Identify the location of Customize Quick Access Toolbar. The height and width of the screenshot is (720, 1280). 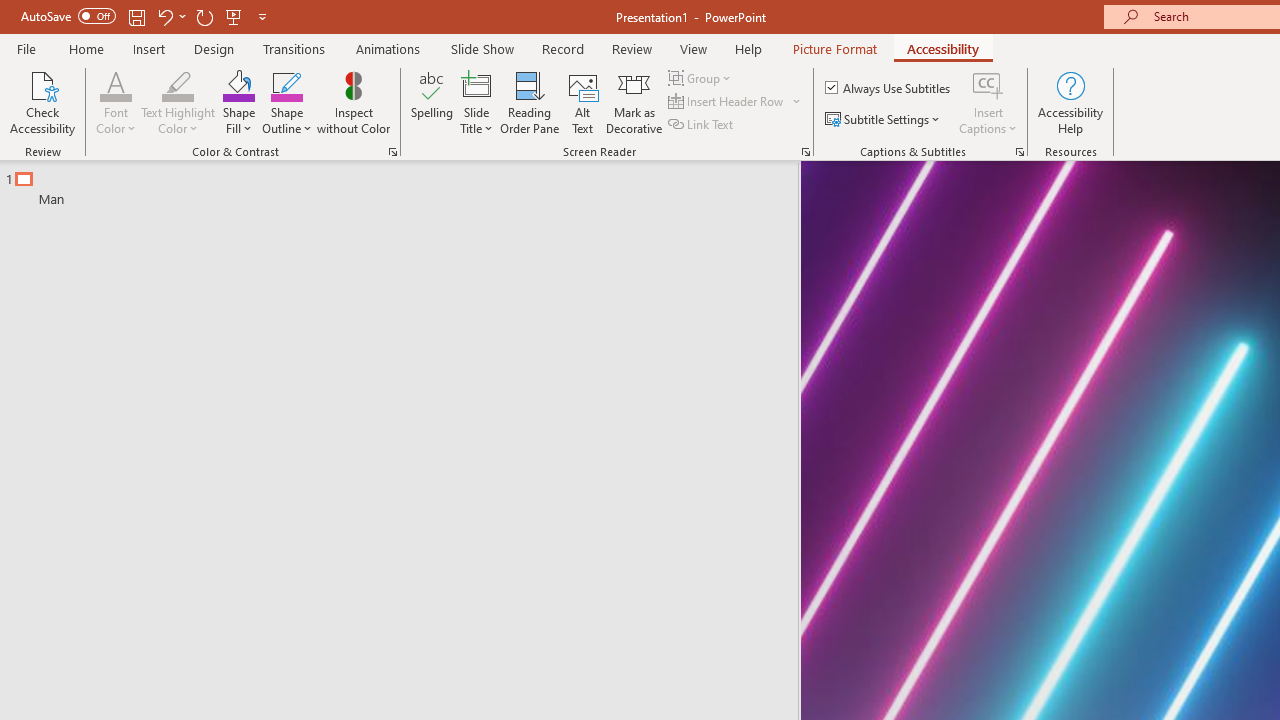
(262, 16).